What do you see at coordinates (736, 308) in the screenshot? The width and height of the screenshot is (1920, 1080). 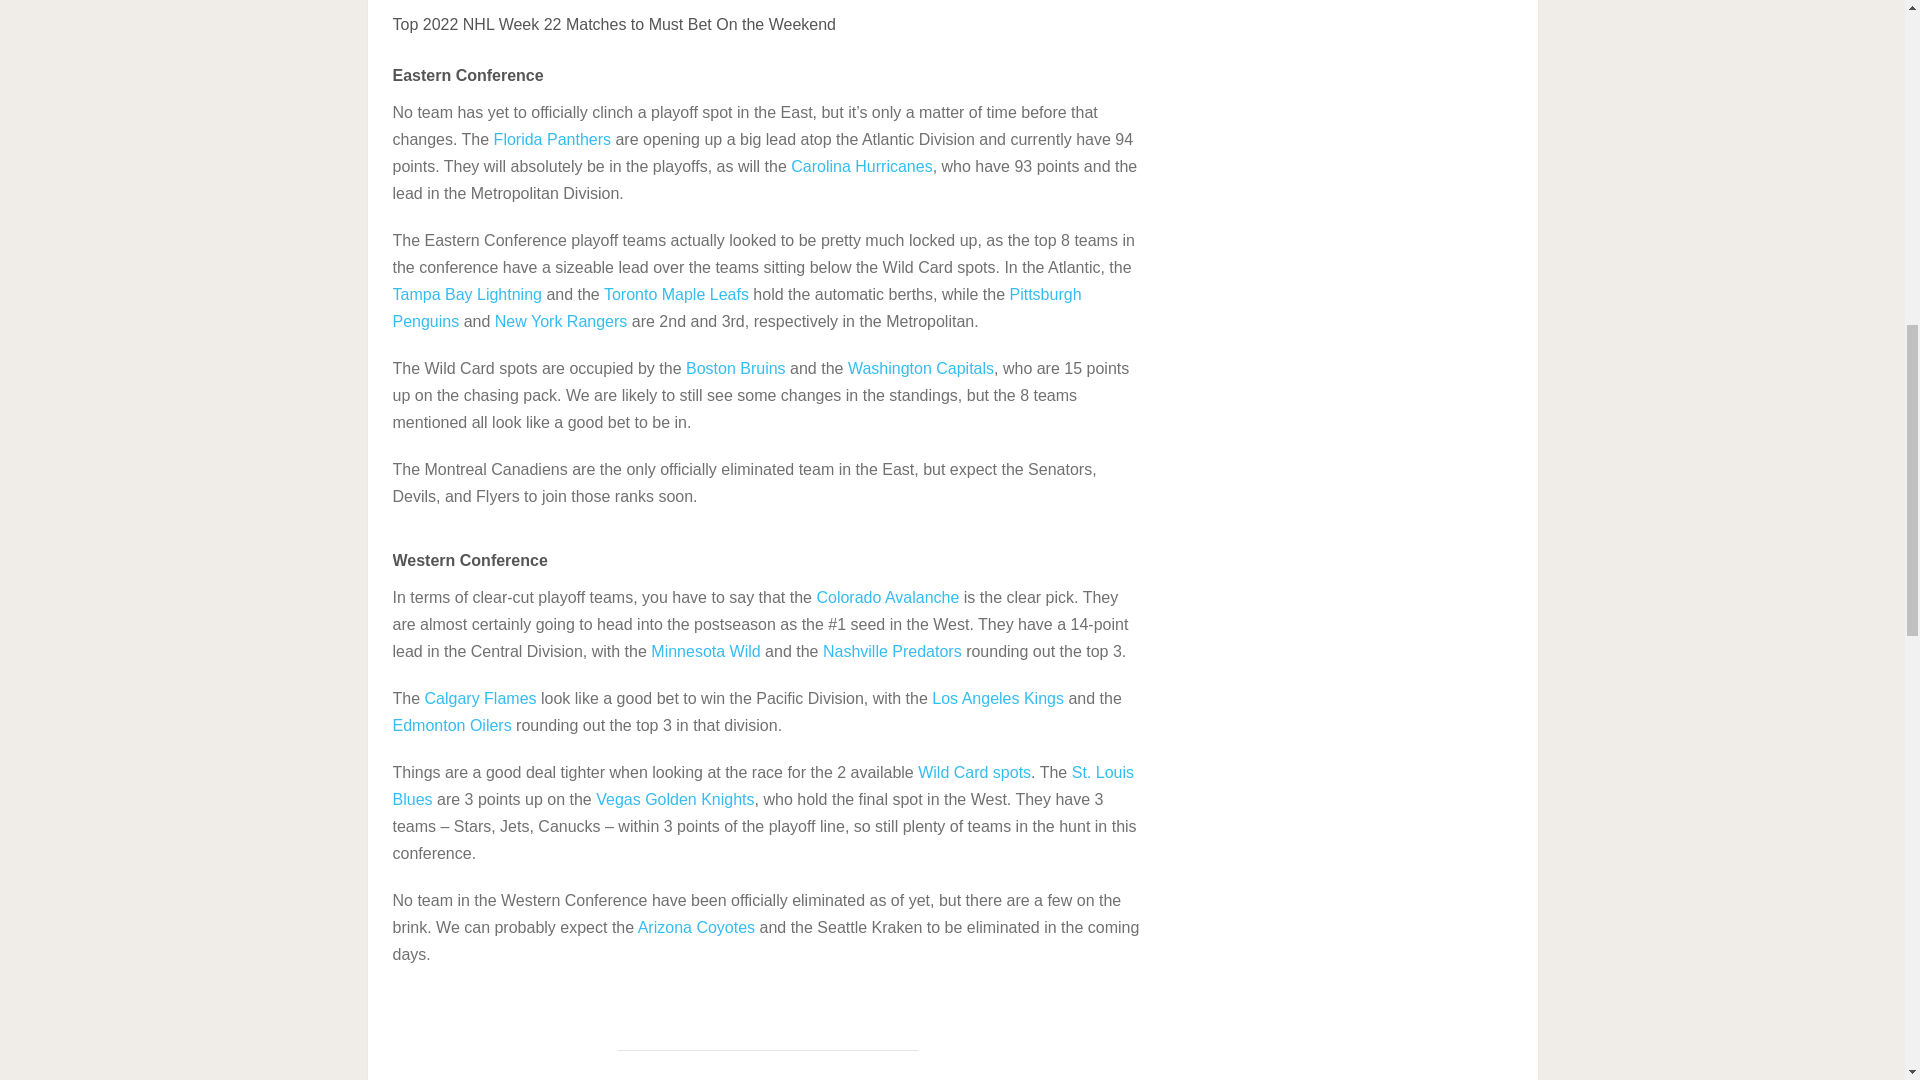 I see `Pittsburgh Penguins` at bounding box center [736, 308].